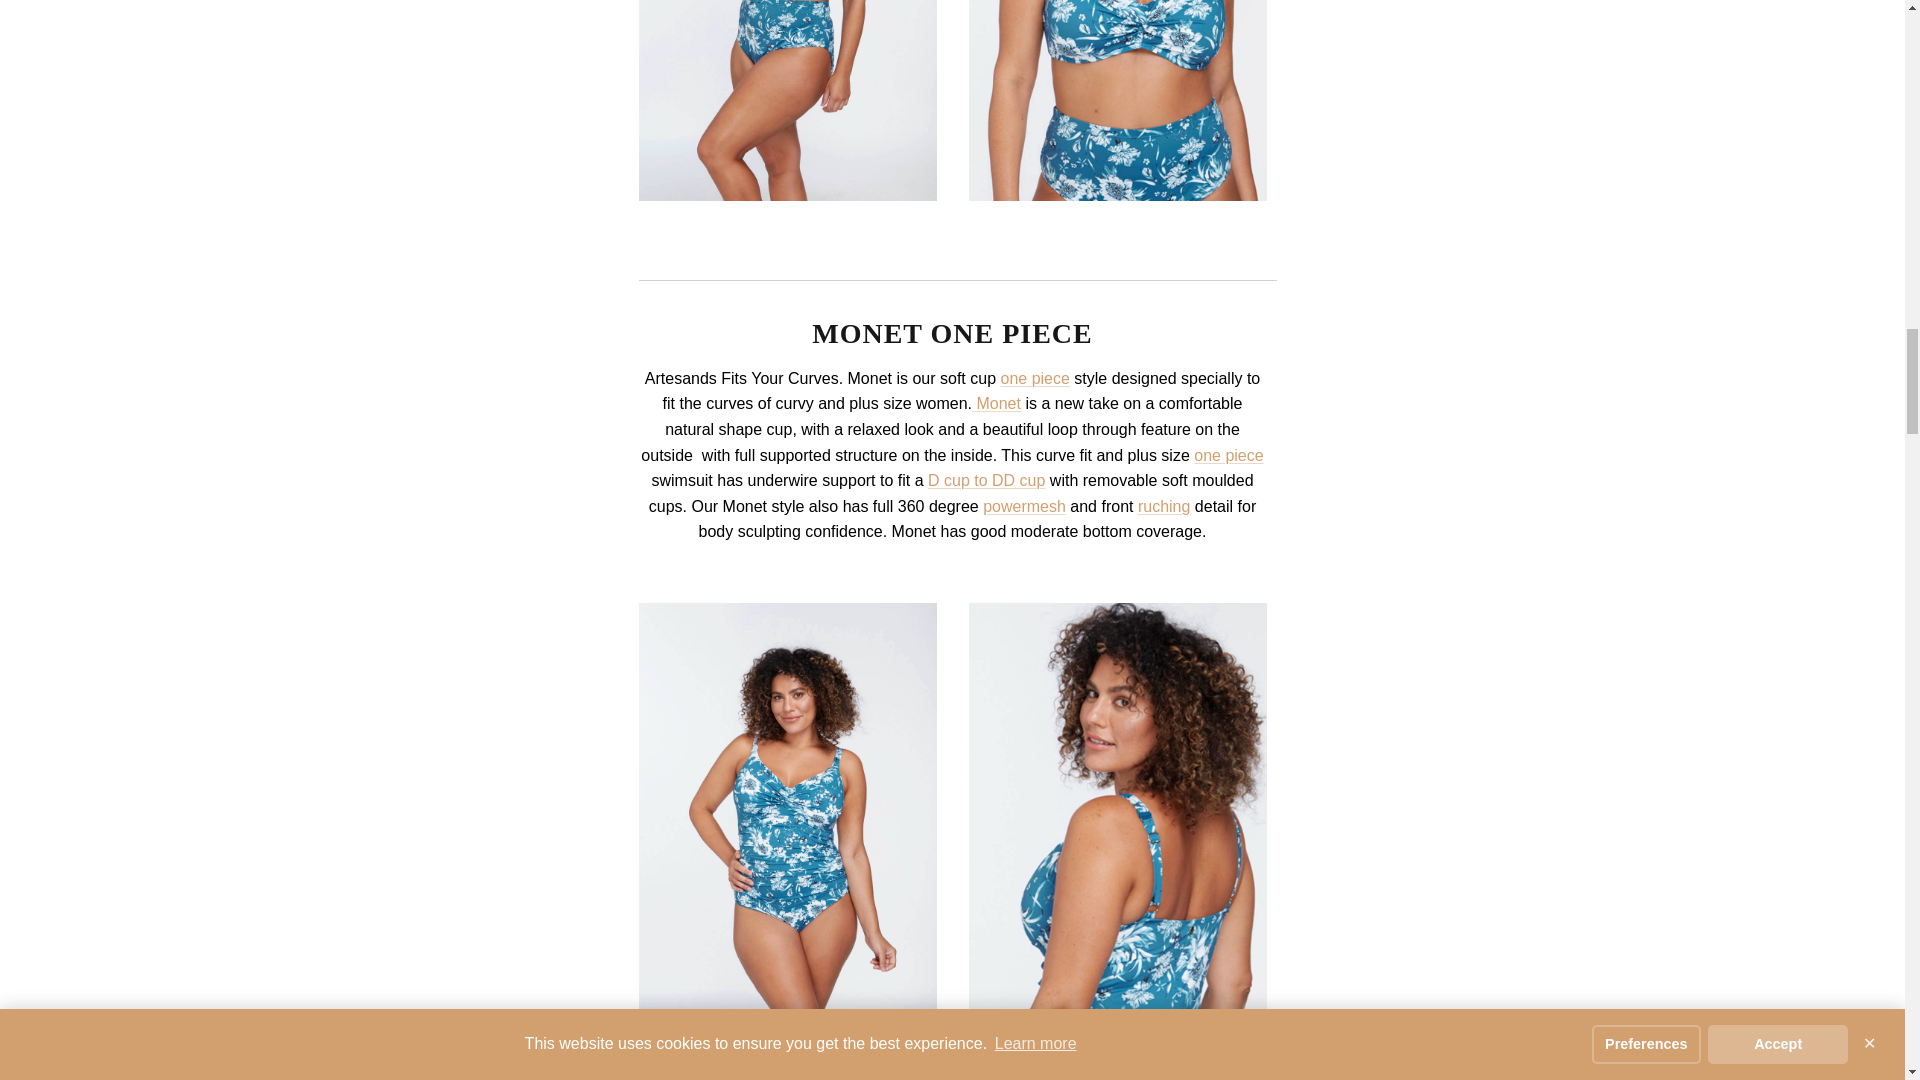  I want to click on Artesands Curve Plus Size Bikini Set Swimwear, so click(1116, 195).